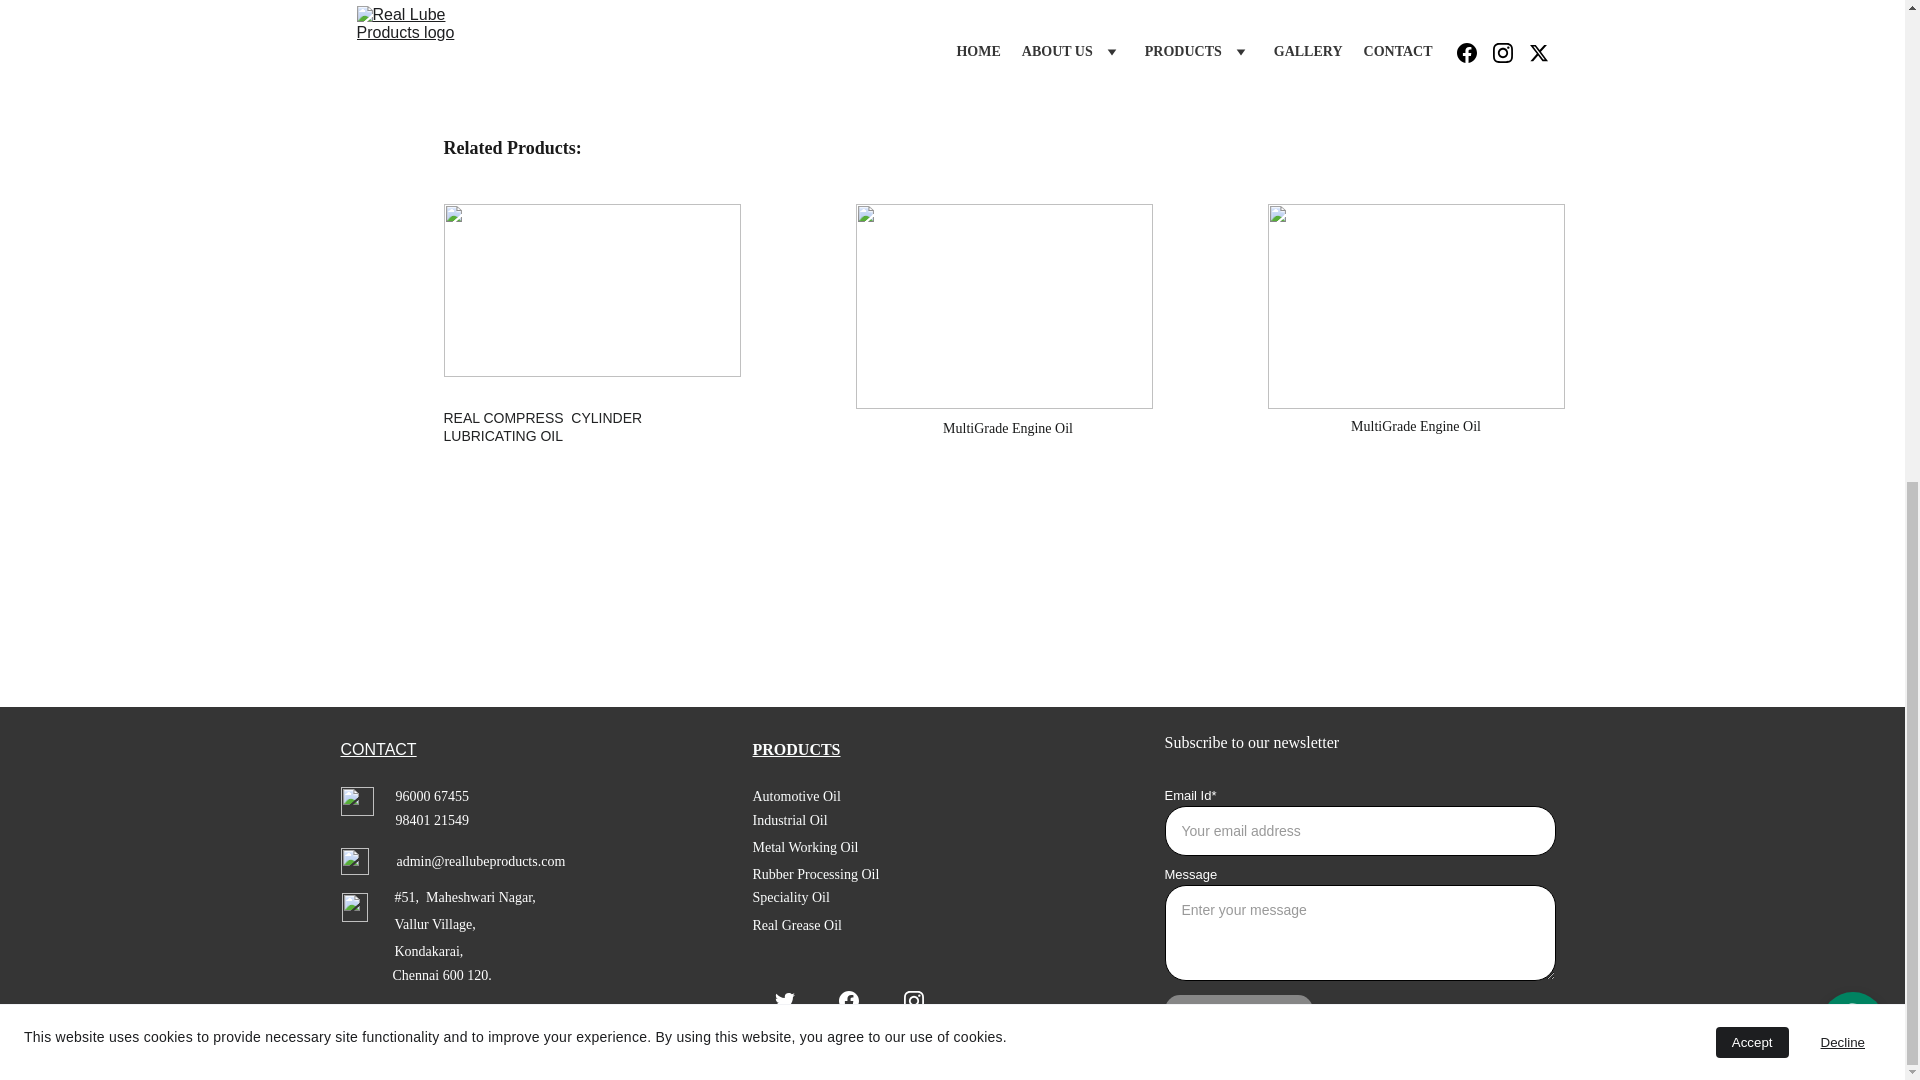 The height and width of the screenshot is (1080, 1920). Describe the element at coordinates (473, 1036) in the screenshot. I see `VRMK Creators` at that location.